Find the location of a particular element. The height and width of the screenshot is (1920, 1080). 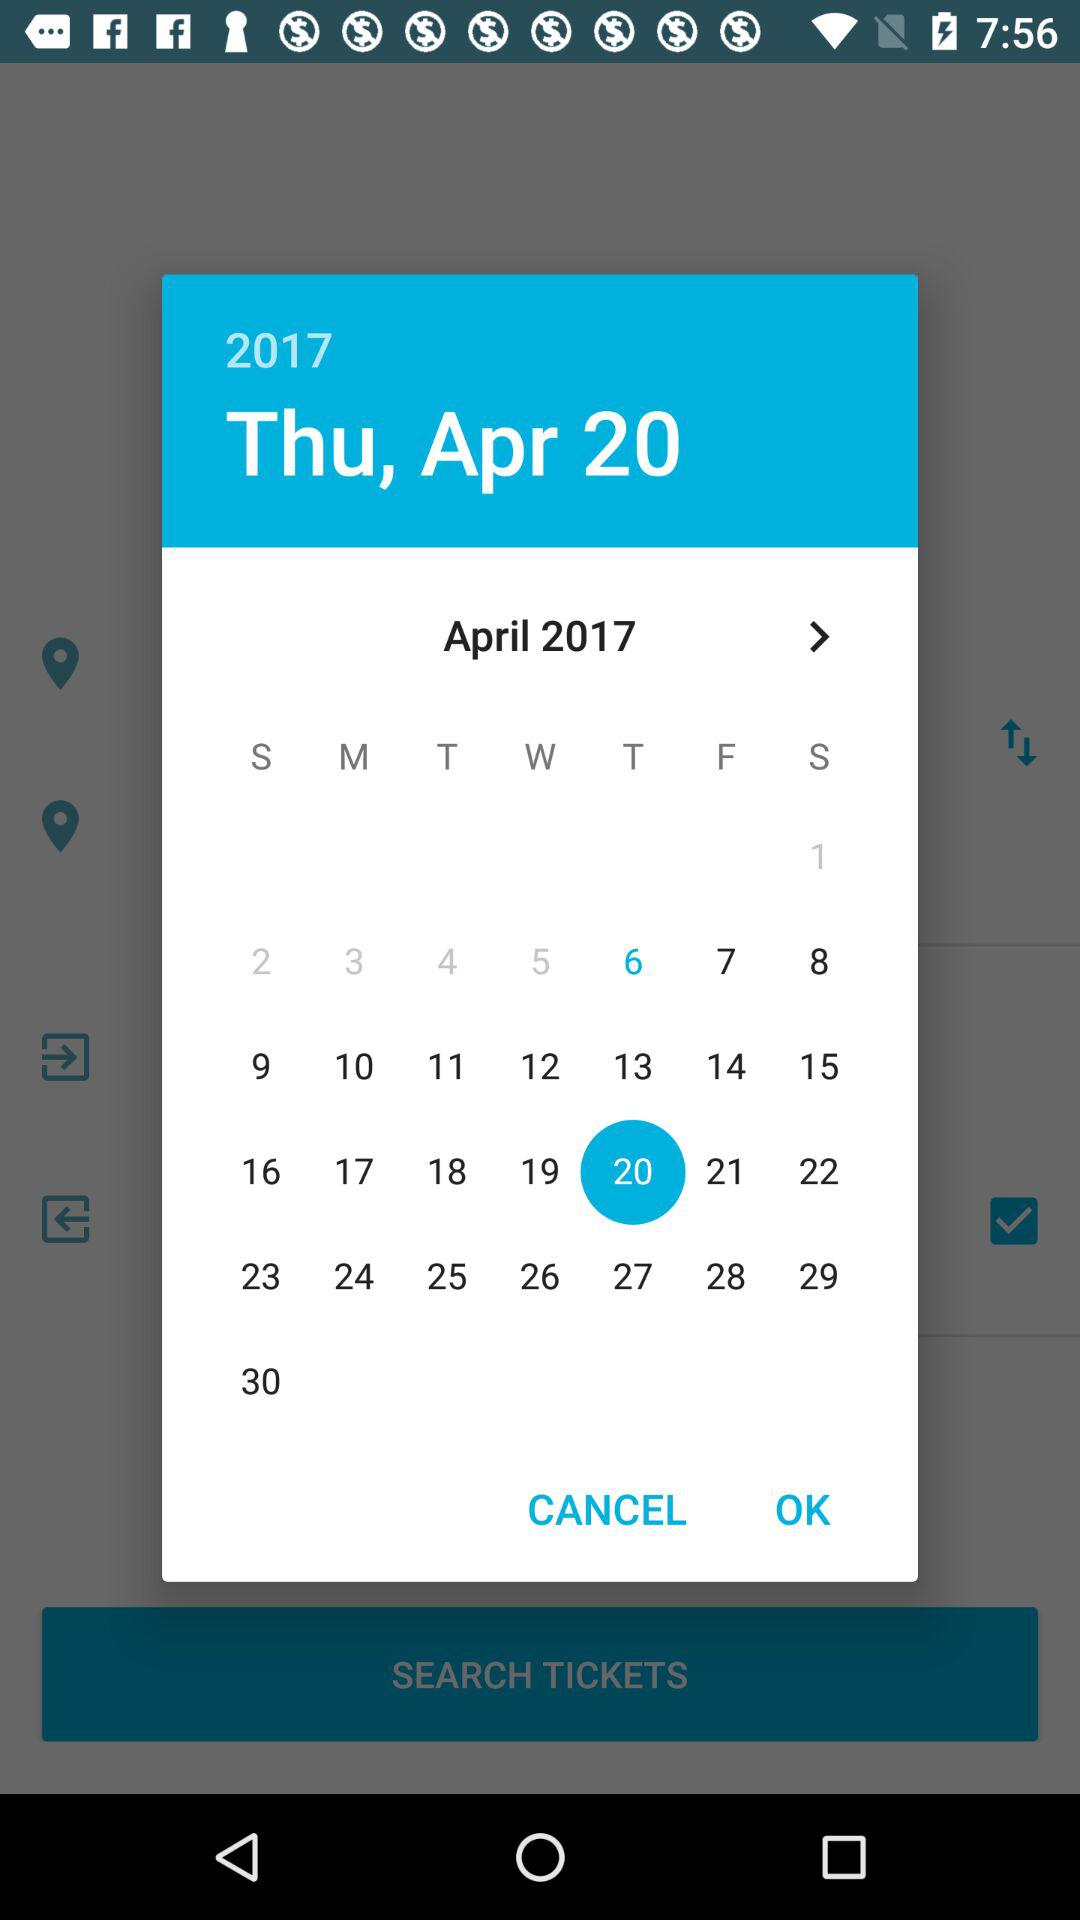

turn off item to the left of the ok is located at coordinates (606, 1508).